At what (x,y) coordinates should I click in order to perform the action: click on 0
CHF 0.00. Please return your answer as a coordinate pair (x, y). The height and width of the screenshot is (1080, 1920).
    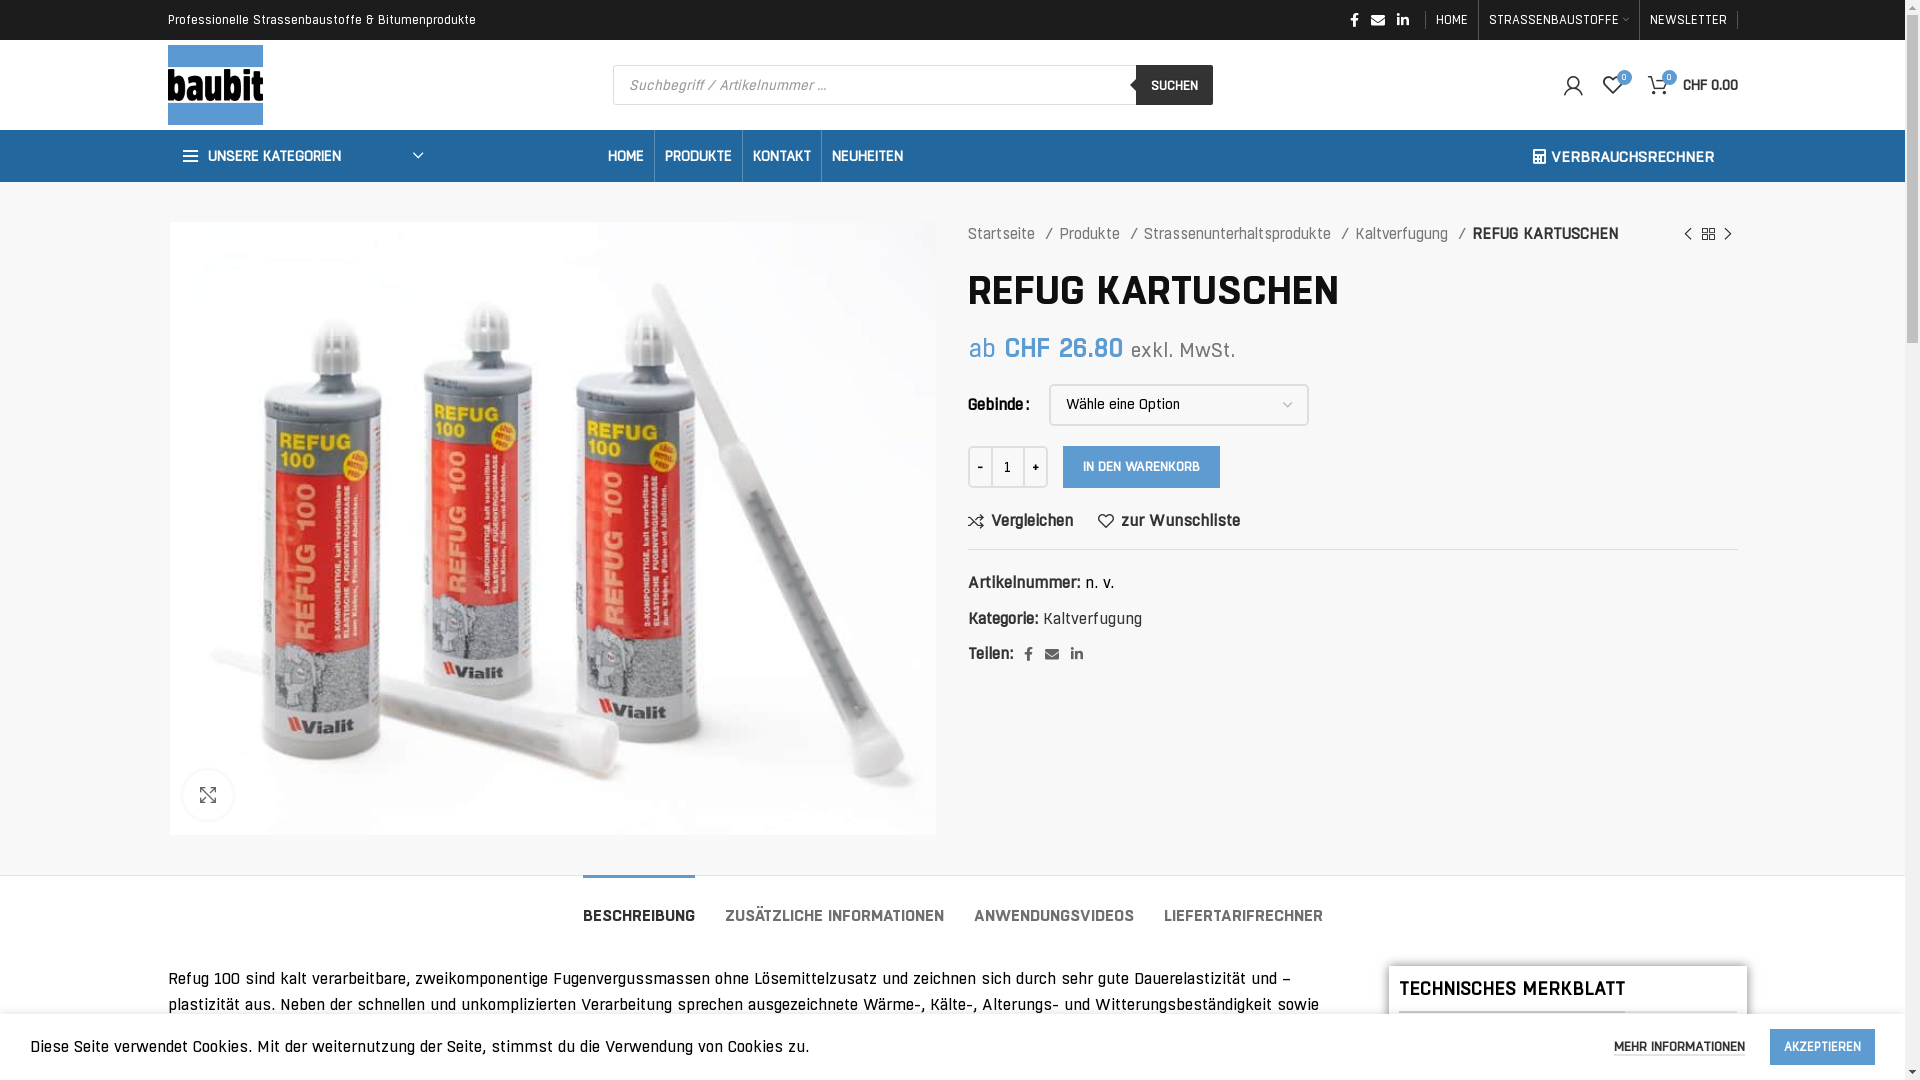
    Looking at the image, I should click on (1693, 85).